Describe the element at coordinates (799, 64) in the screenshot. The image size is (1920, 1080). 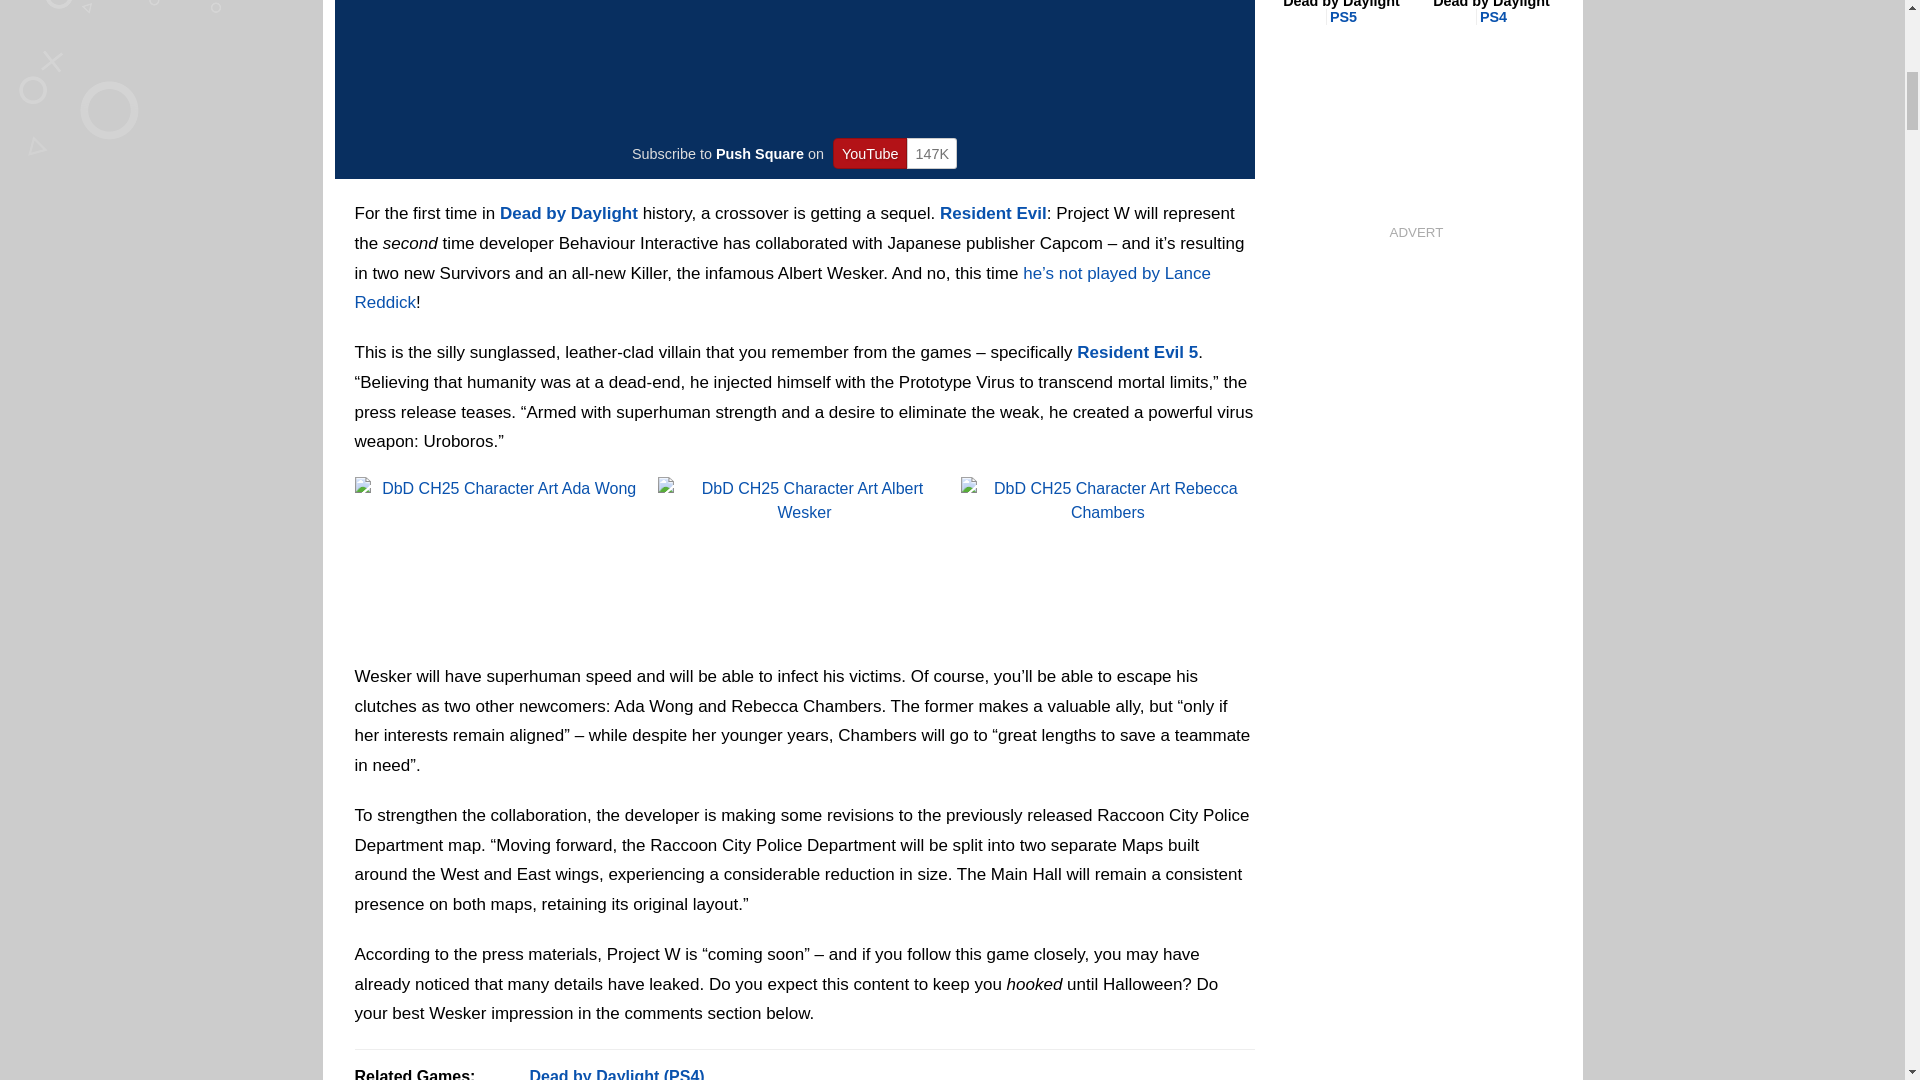
I see `YouTube Video` at that location.